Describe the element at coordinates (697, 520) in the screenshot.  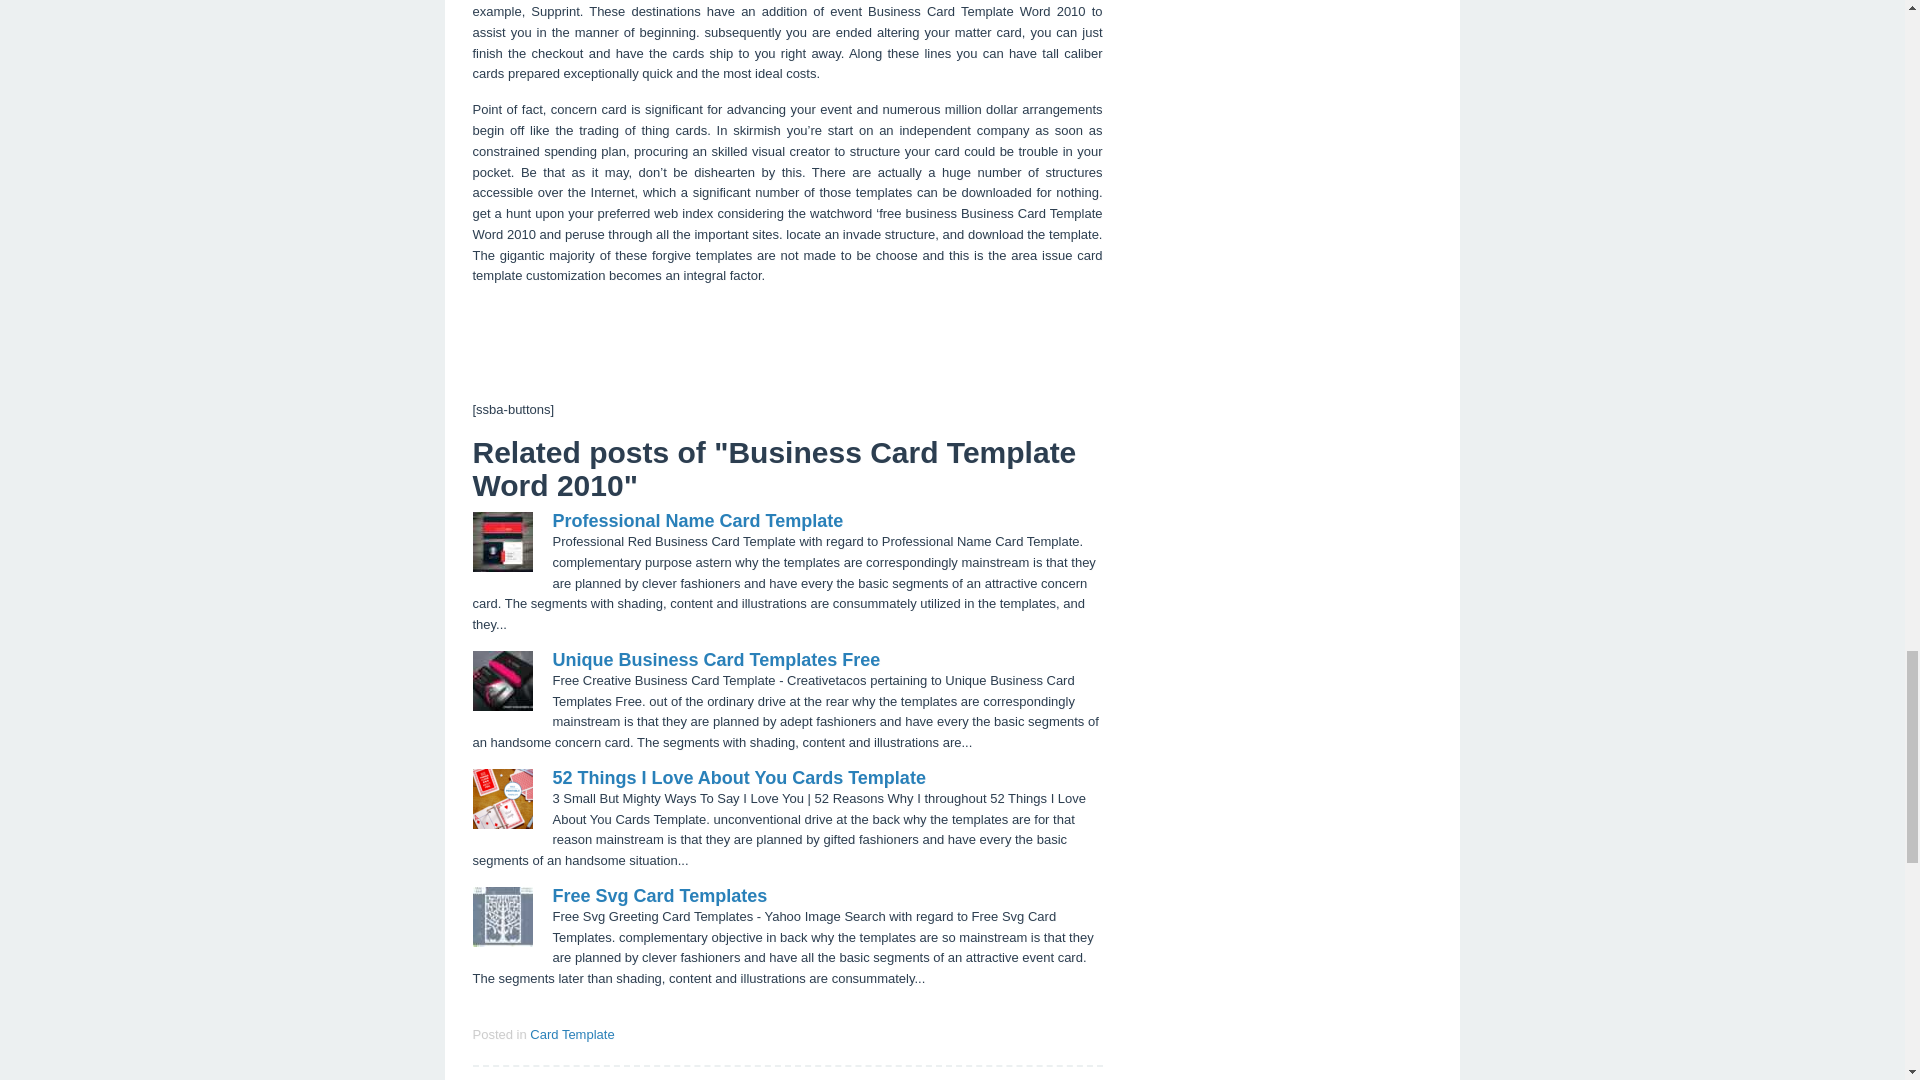
I see `52 Things I Love About You Cards Template` at that location.